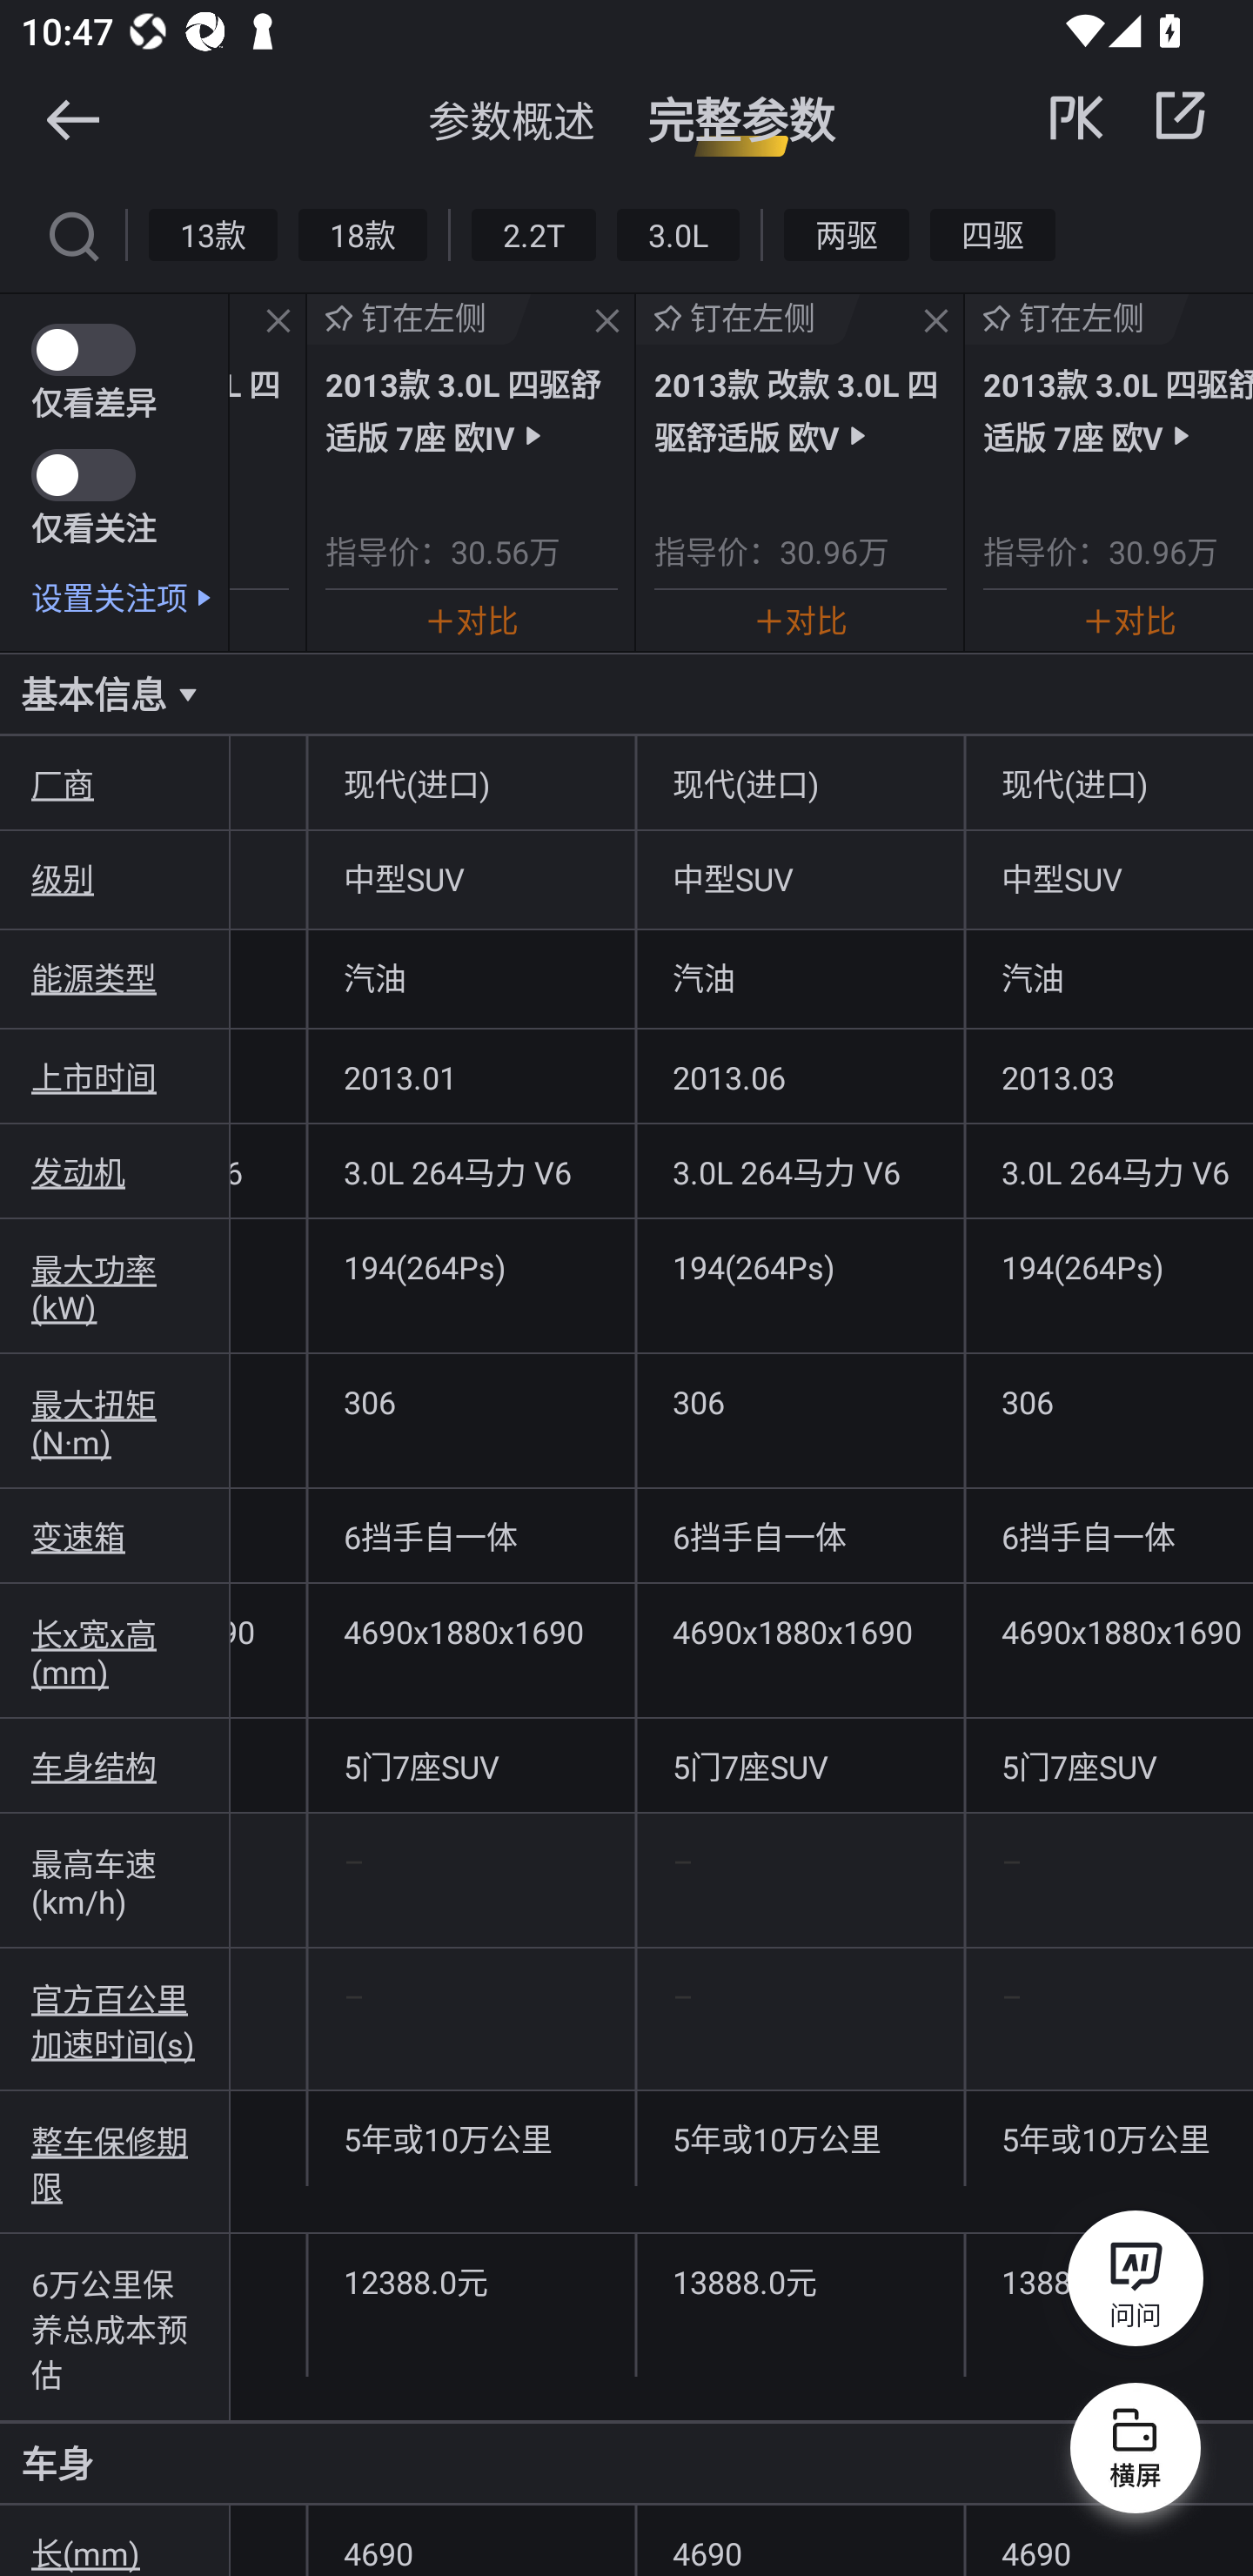 This screenshot has width=1253, height=2576. Describe the element at coordinates (115, 784) in the screenshot. I see `厂商` at that location.